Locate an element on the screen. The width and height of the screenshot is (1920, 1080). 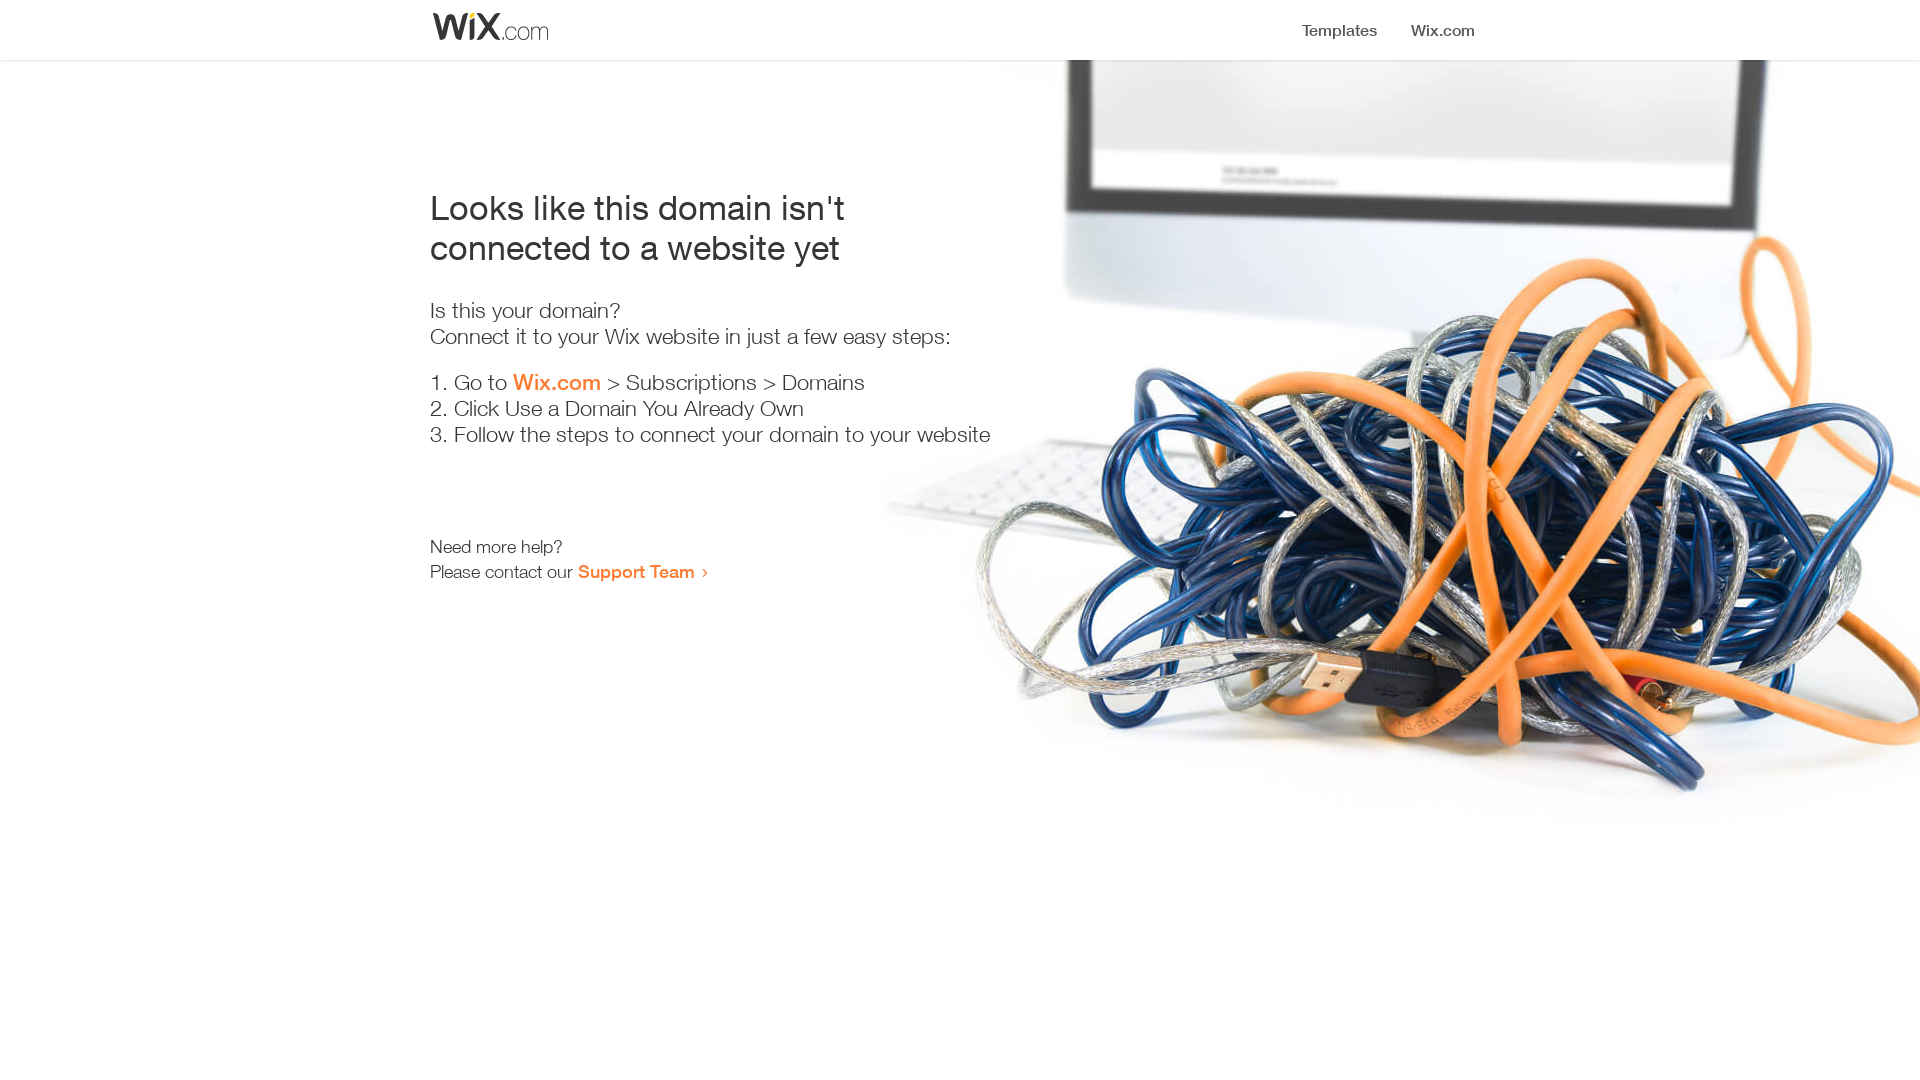
Support Team is located at coordinates (636, 571).